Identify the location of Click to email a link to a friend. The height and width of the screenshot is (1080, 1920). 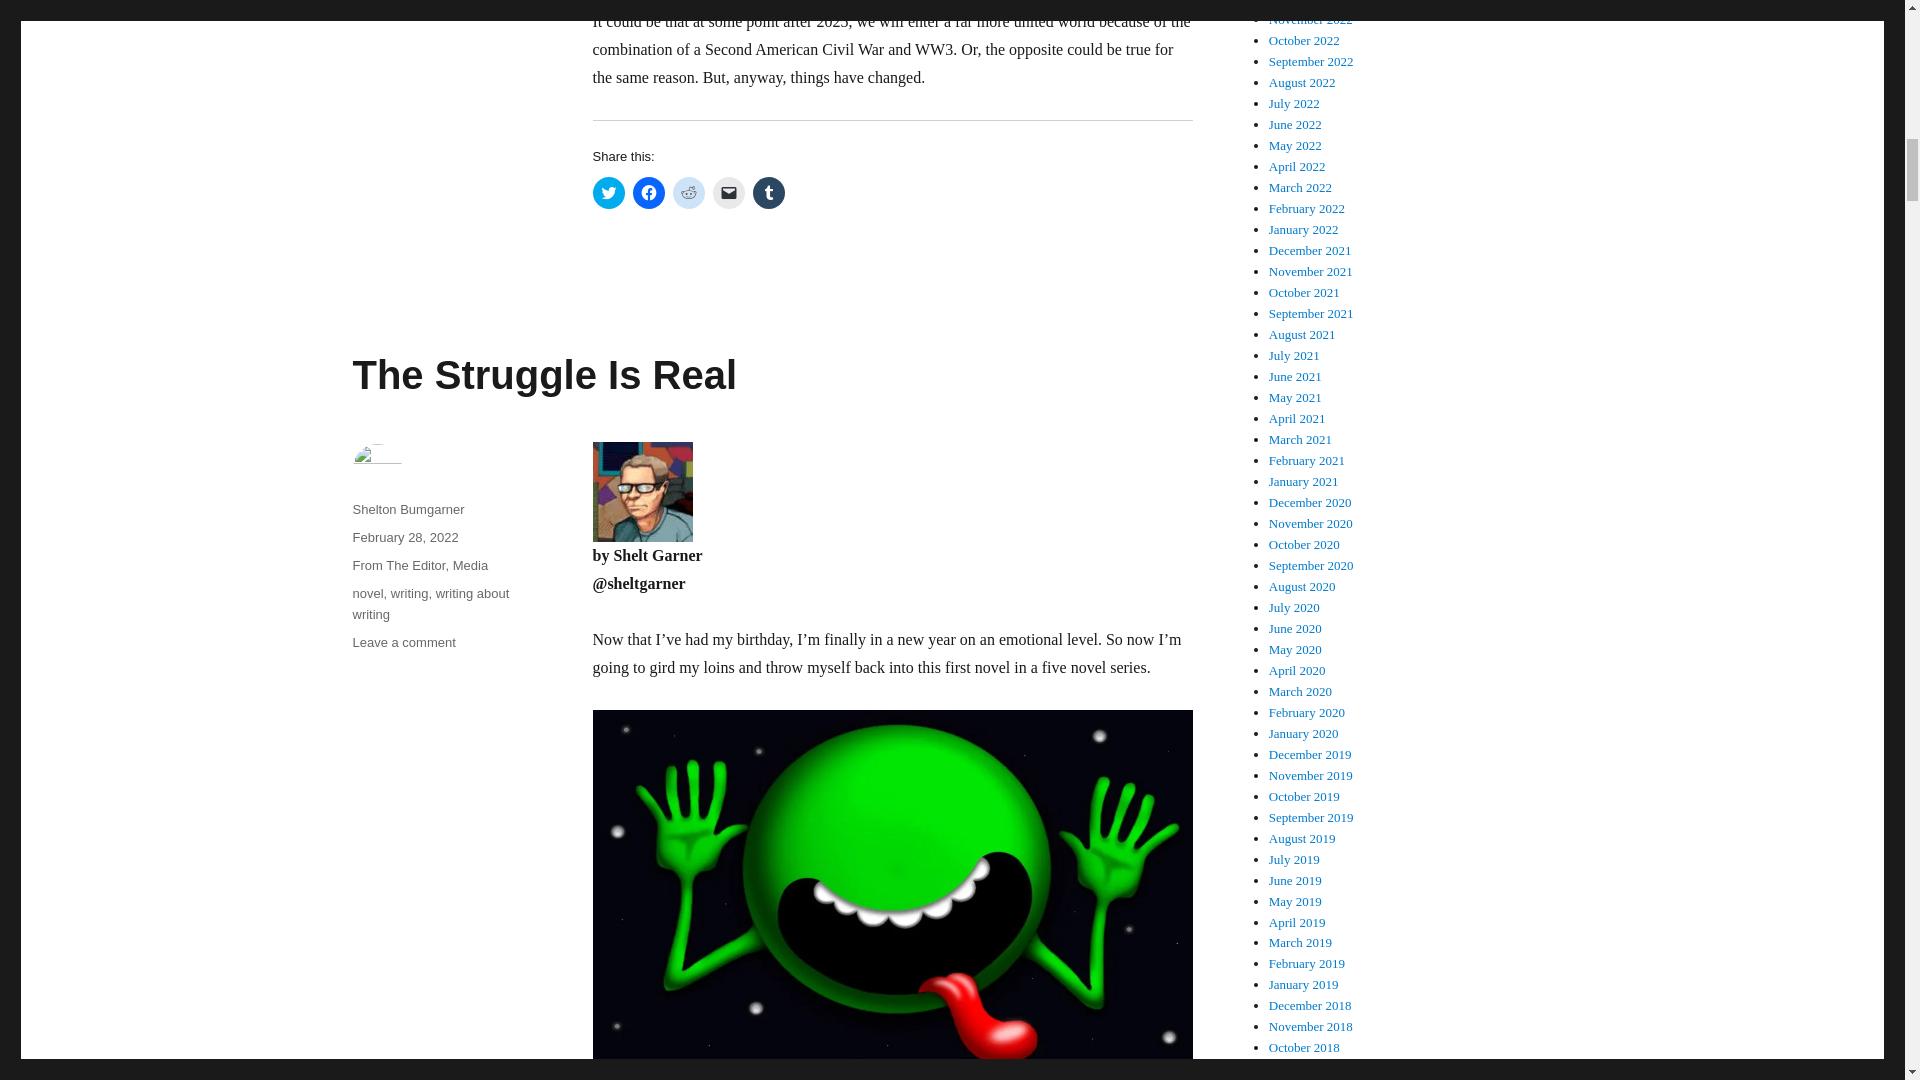
(728, 193).